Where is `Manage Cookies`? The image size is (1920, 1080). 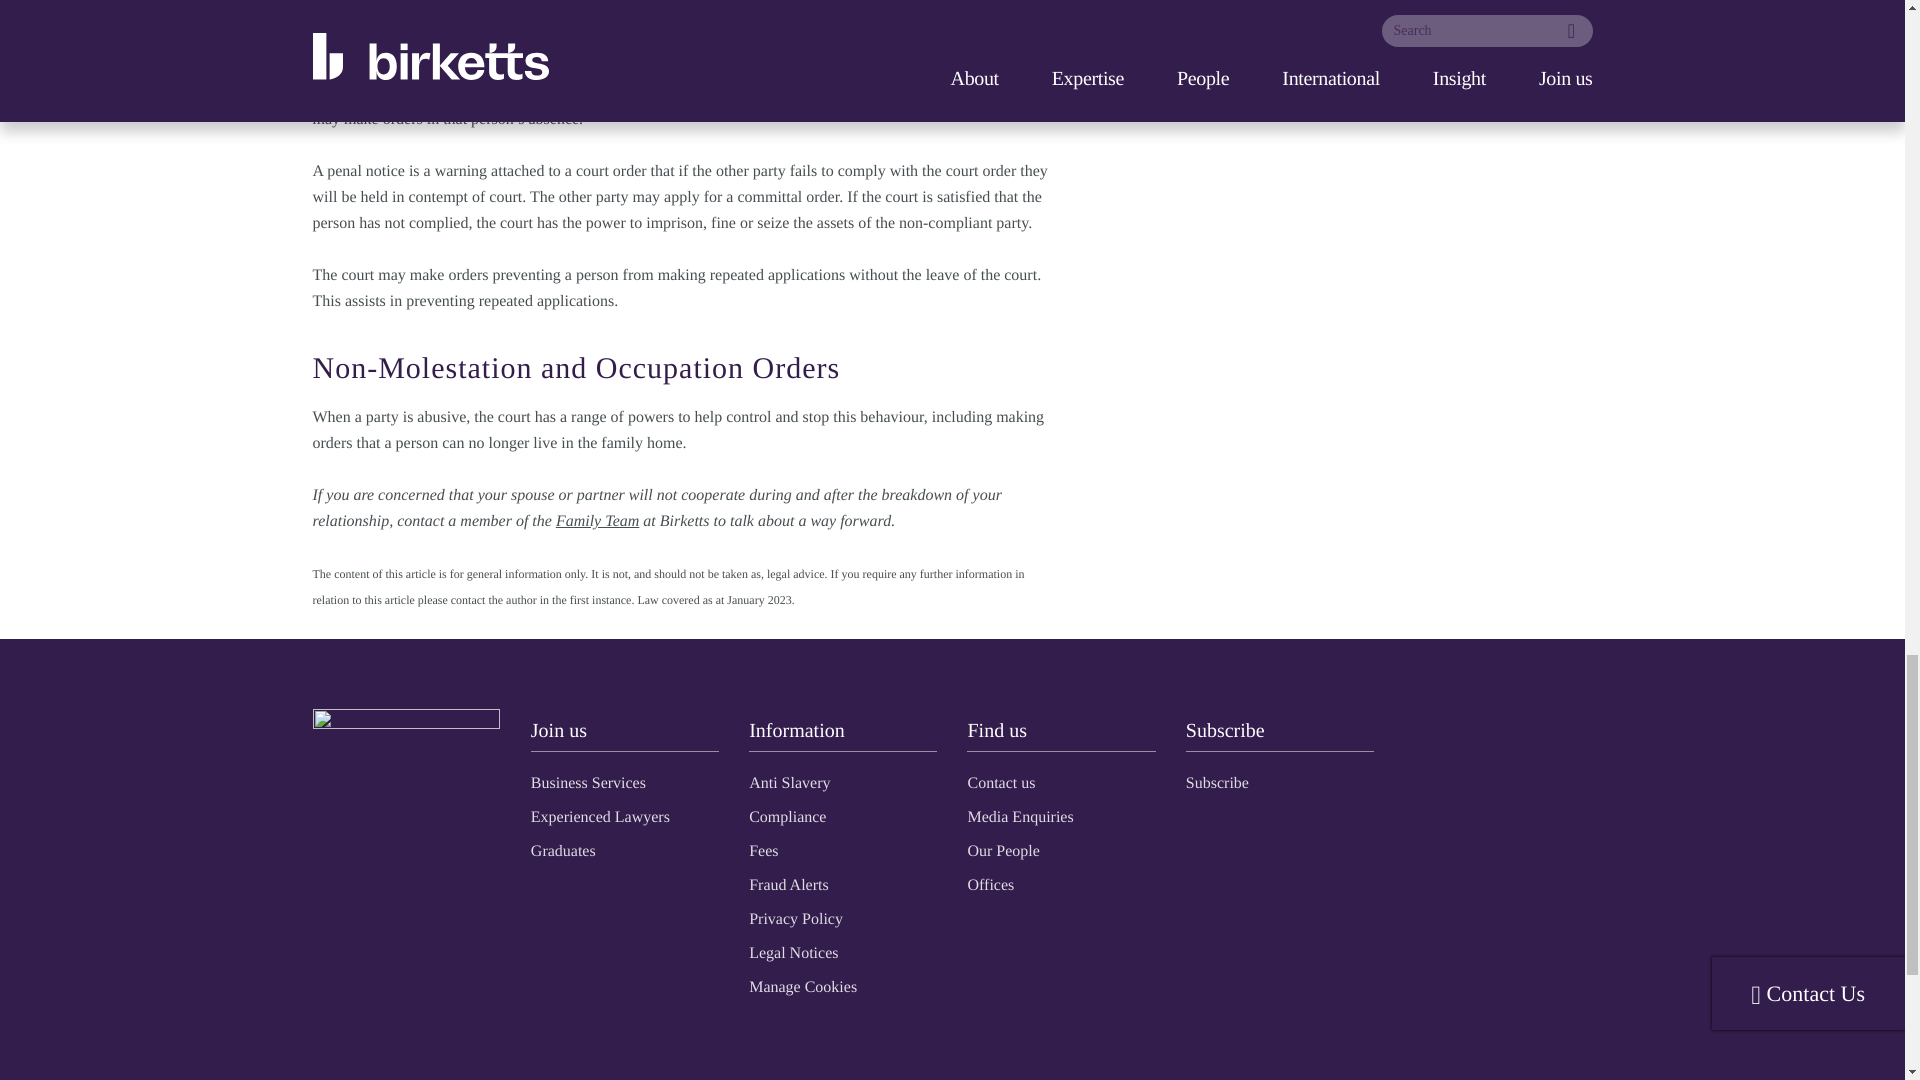 Manage Cookies is located at coordinates (802, 986).